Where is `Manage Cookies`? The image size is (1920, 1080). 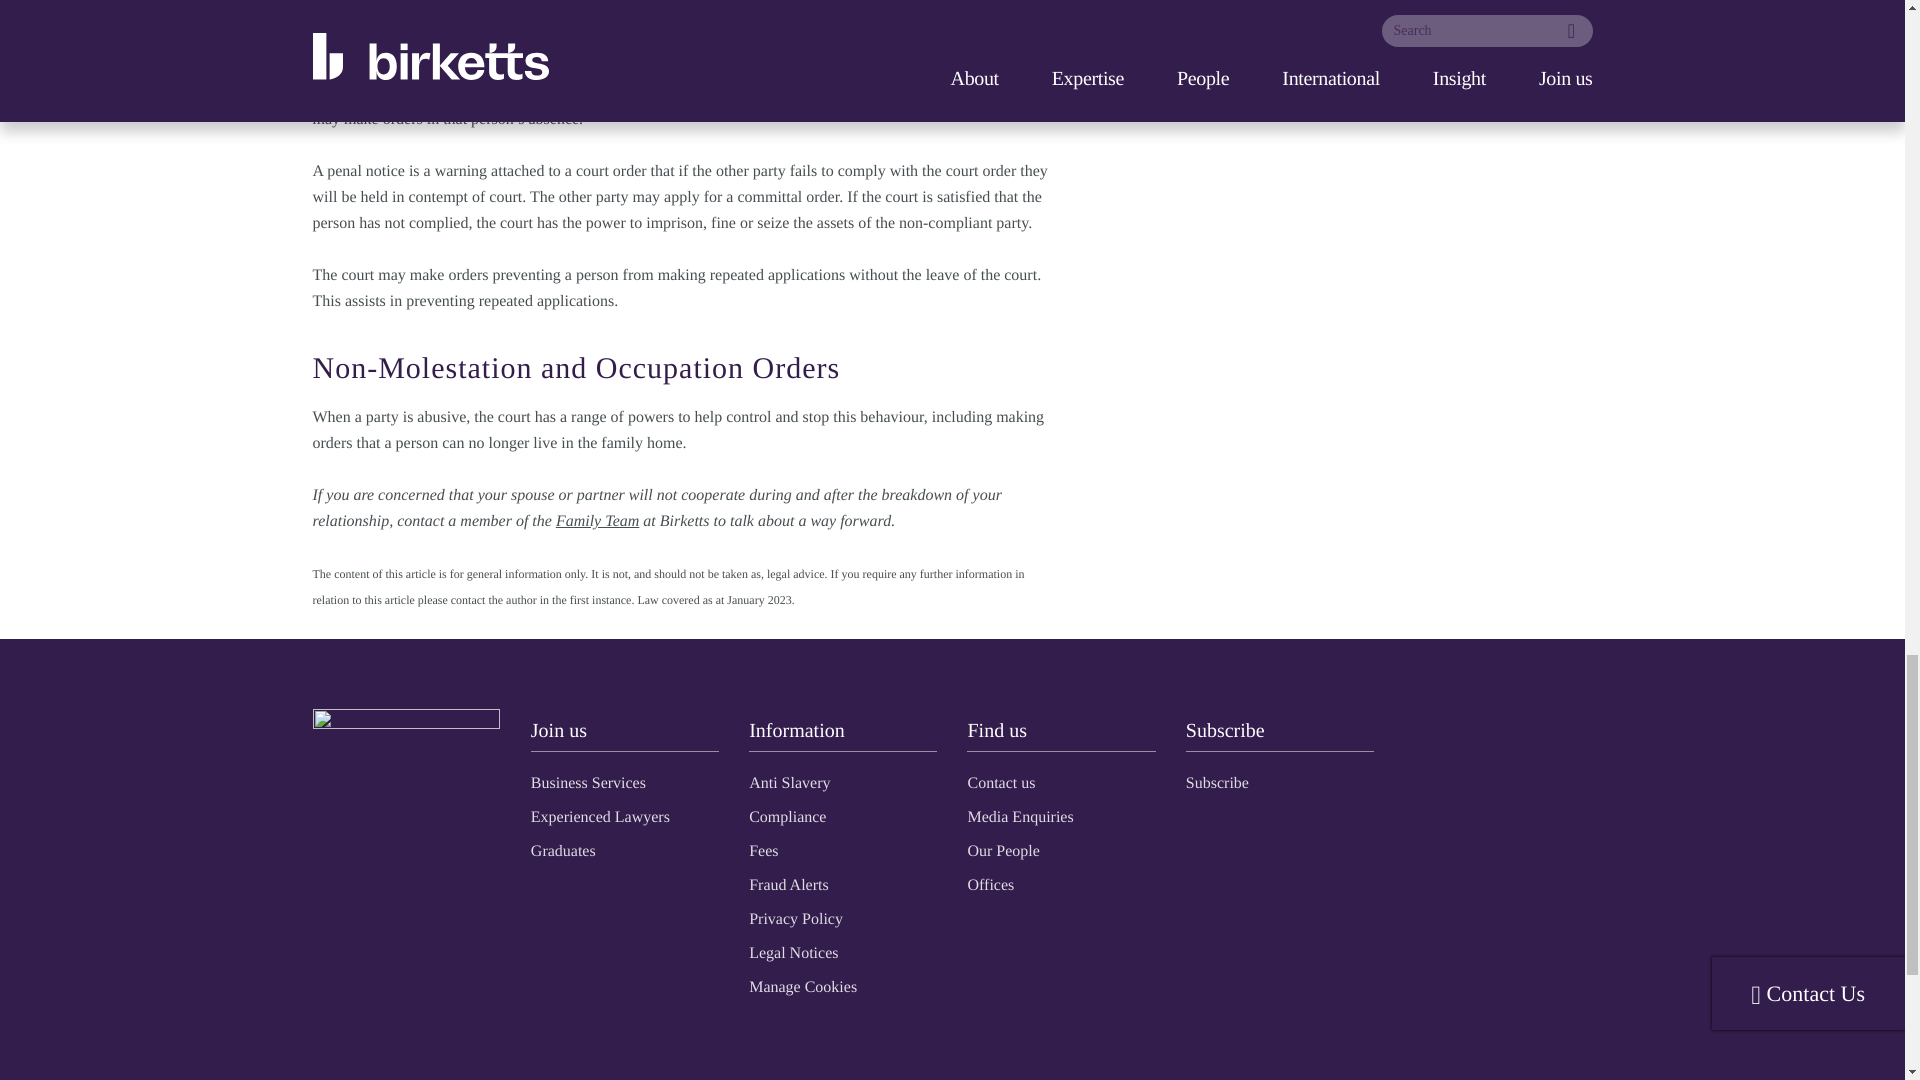 Manage Cookies is located at coordinates (802, 986).